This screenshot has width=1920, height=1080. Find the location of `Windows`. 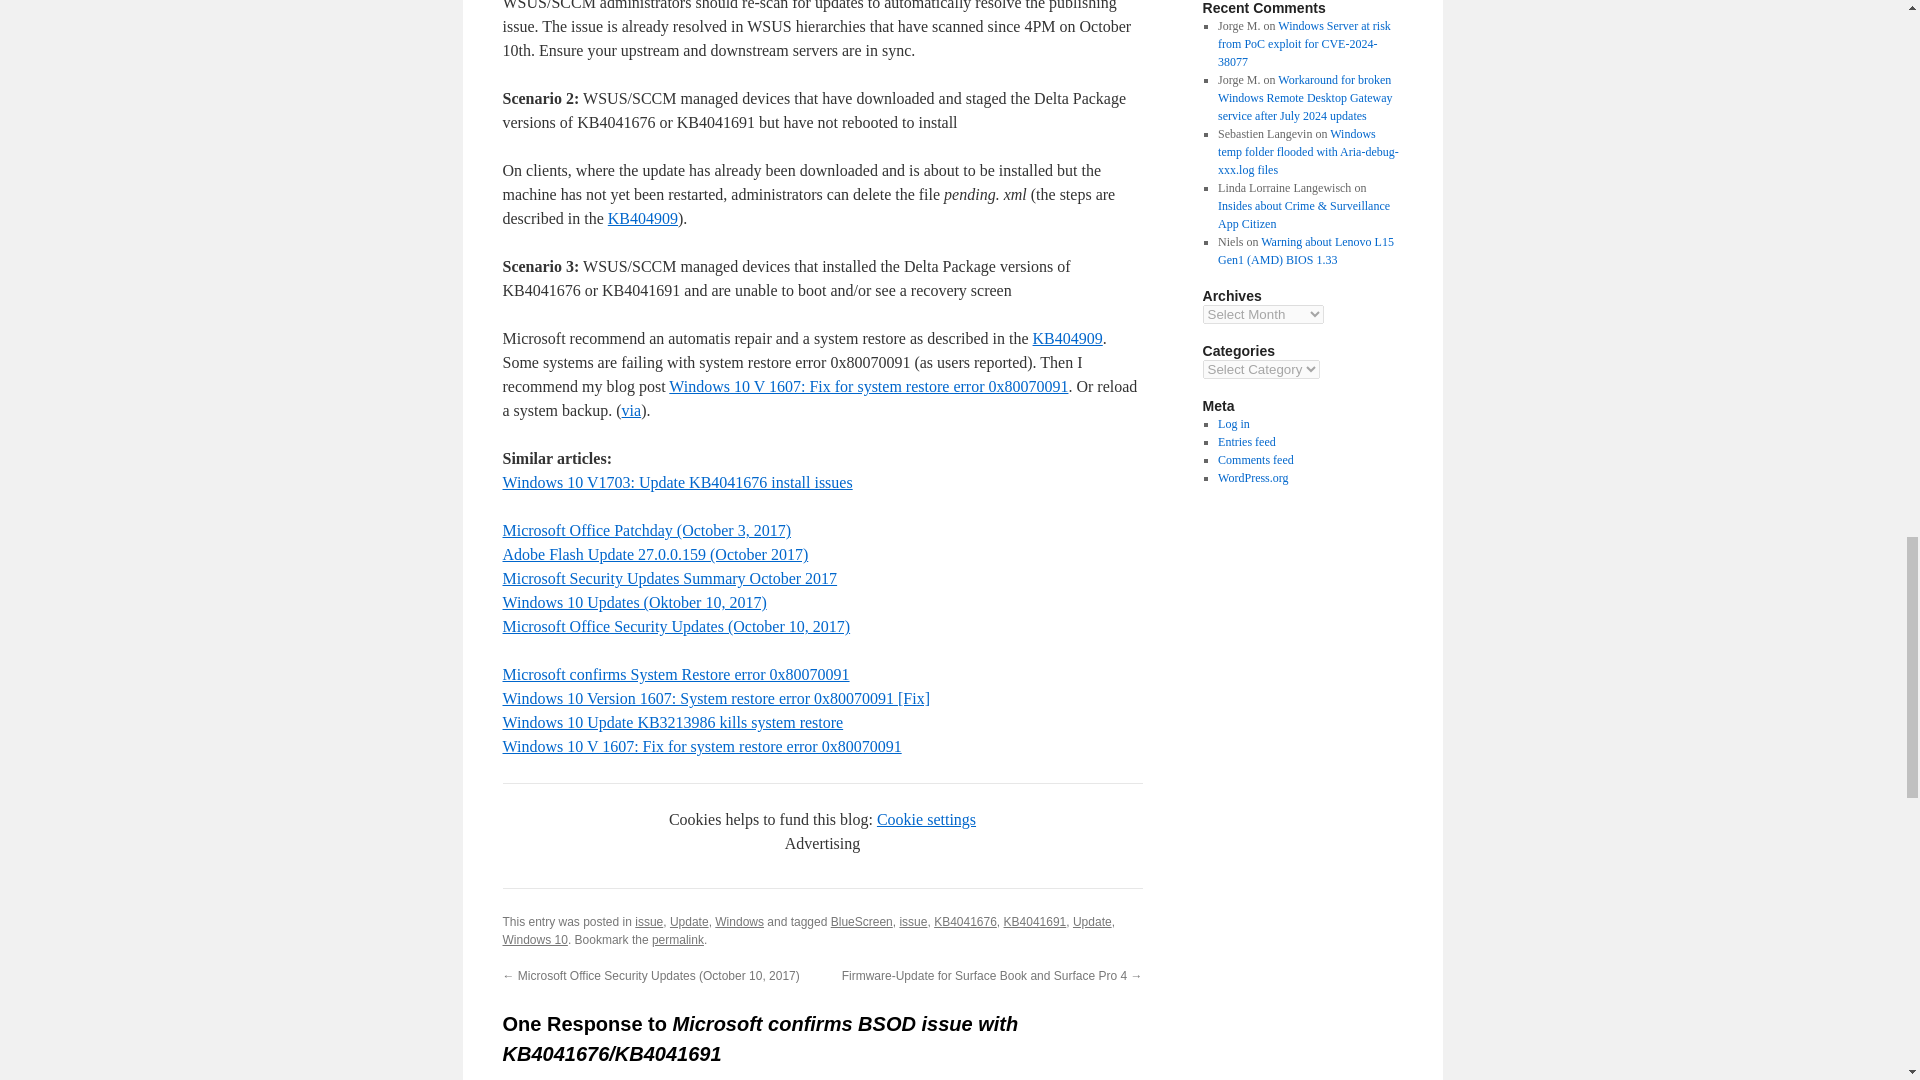

Windows is located at coordinates (739, 921).